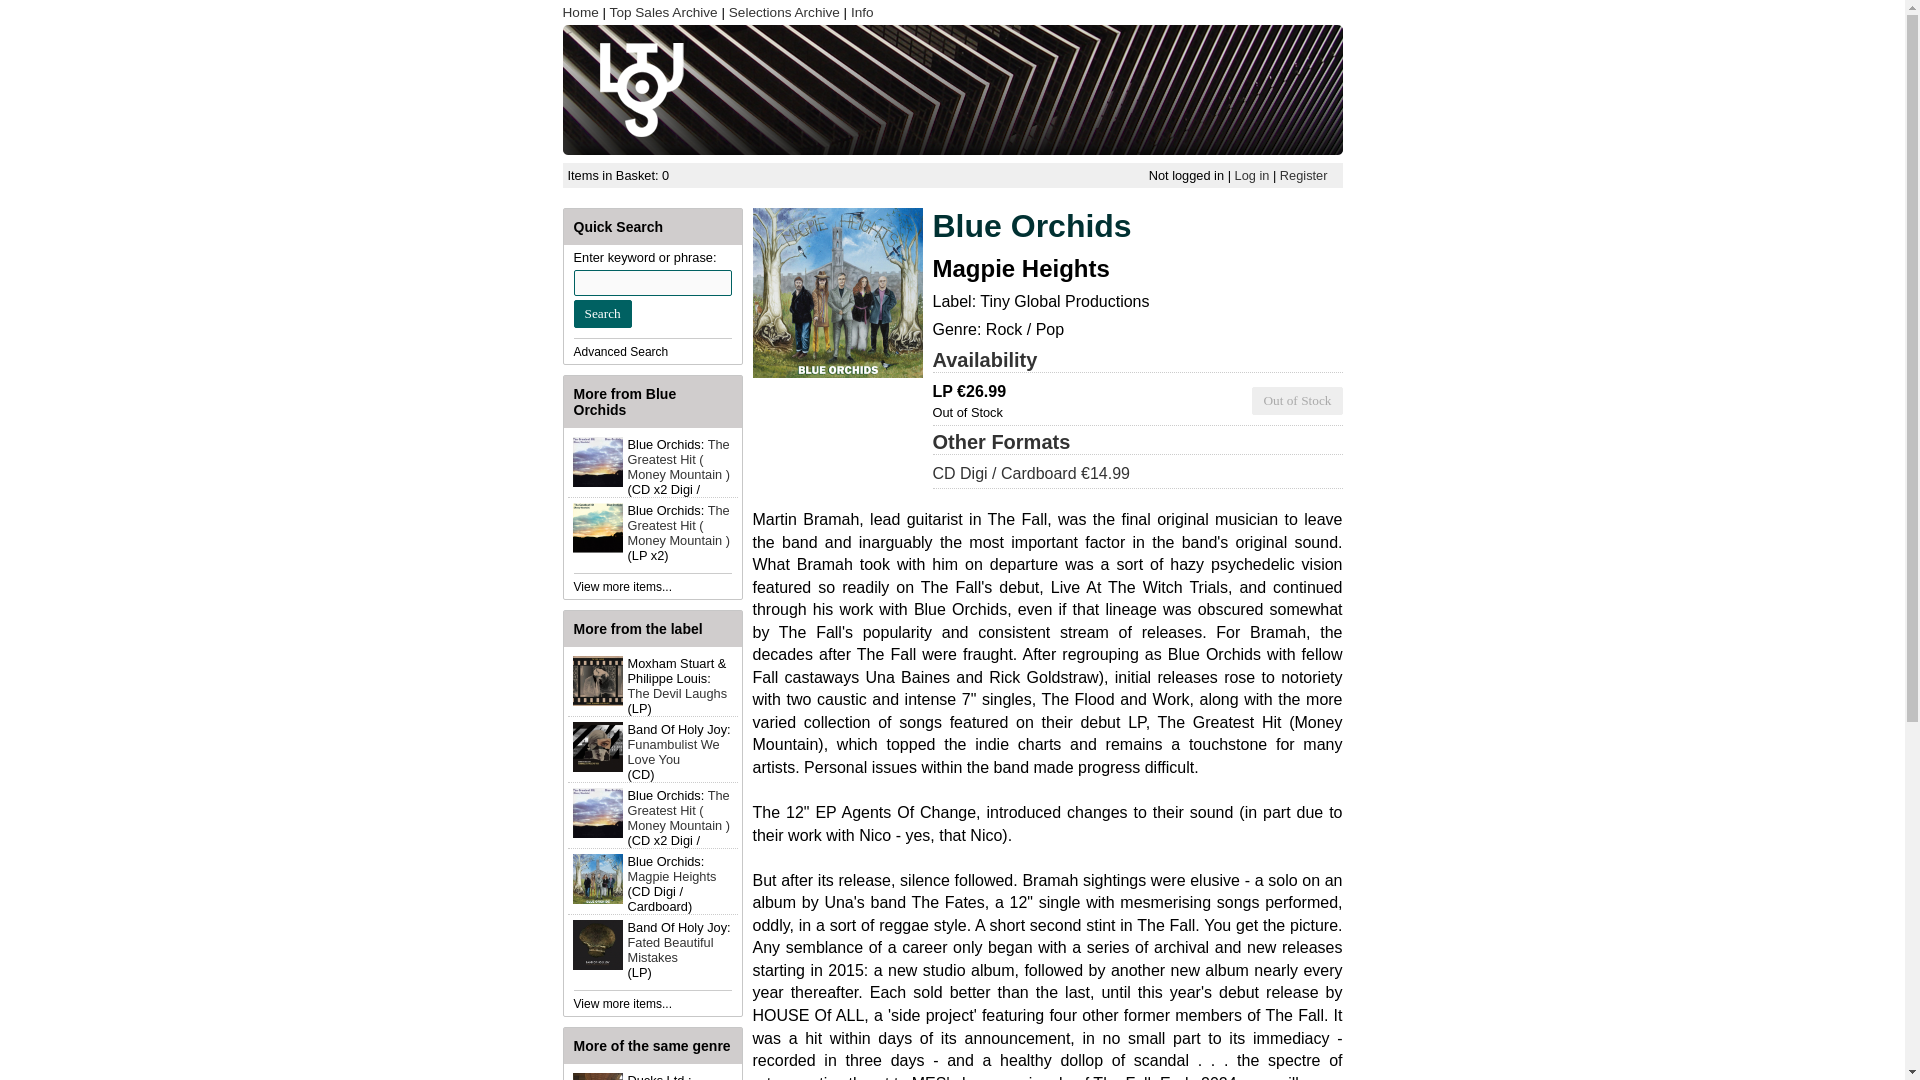  Describe the element at coordinates (623, 586) in the screenshot. I see `View more items...` at that location.